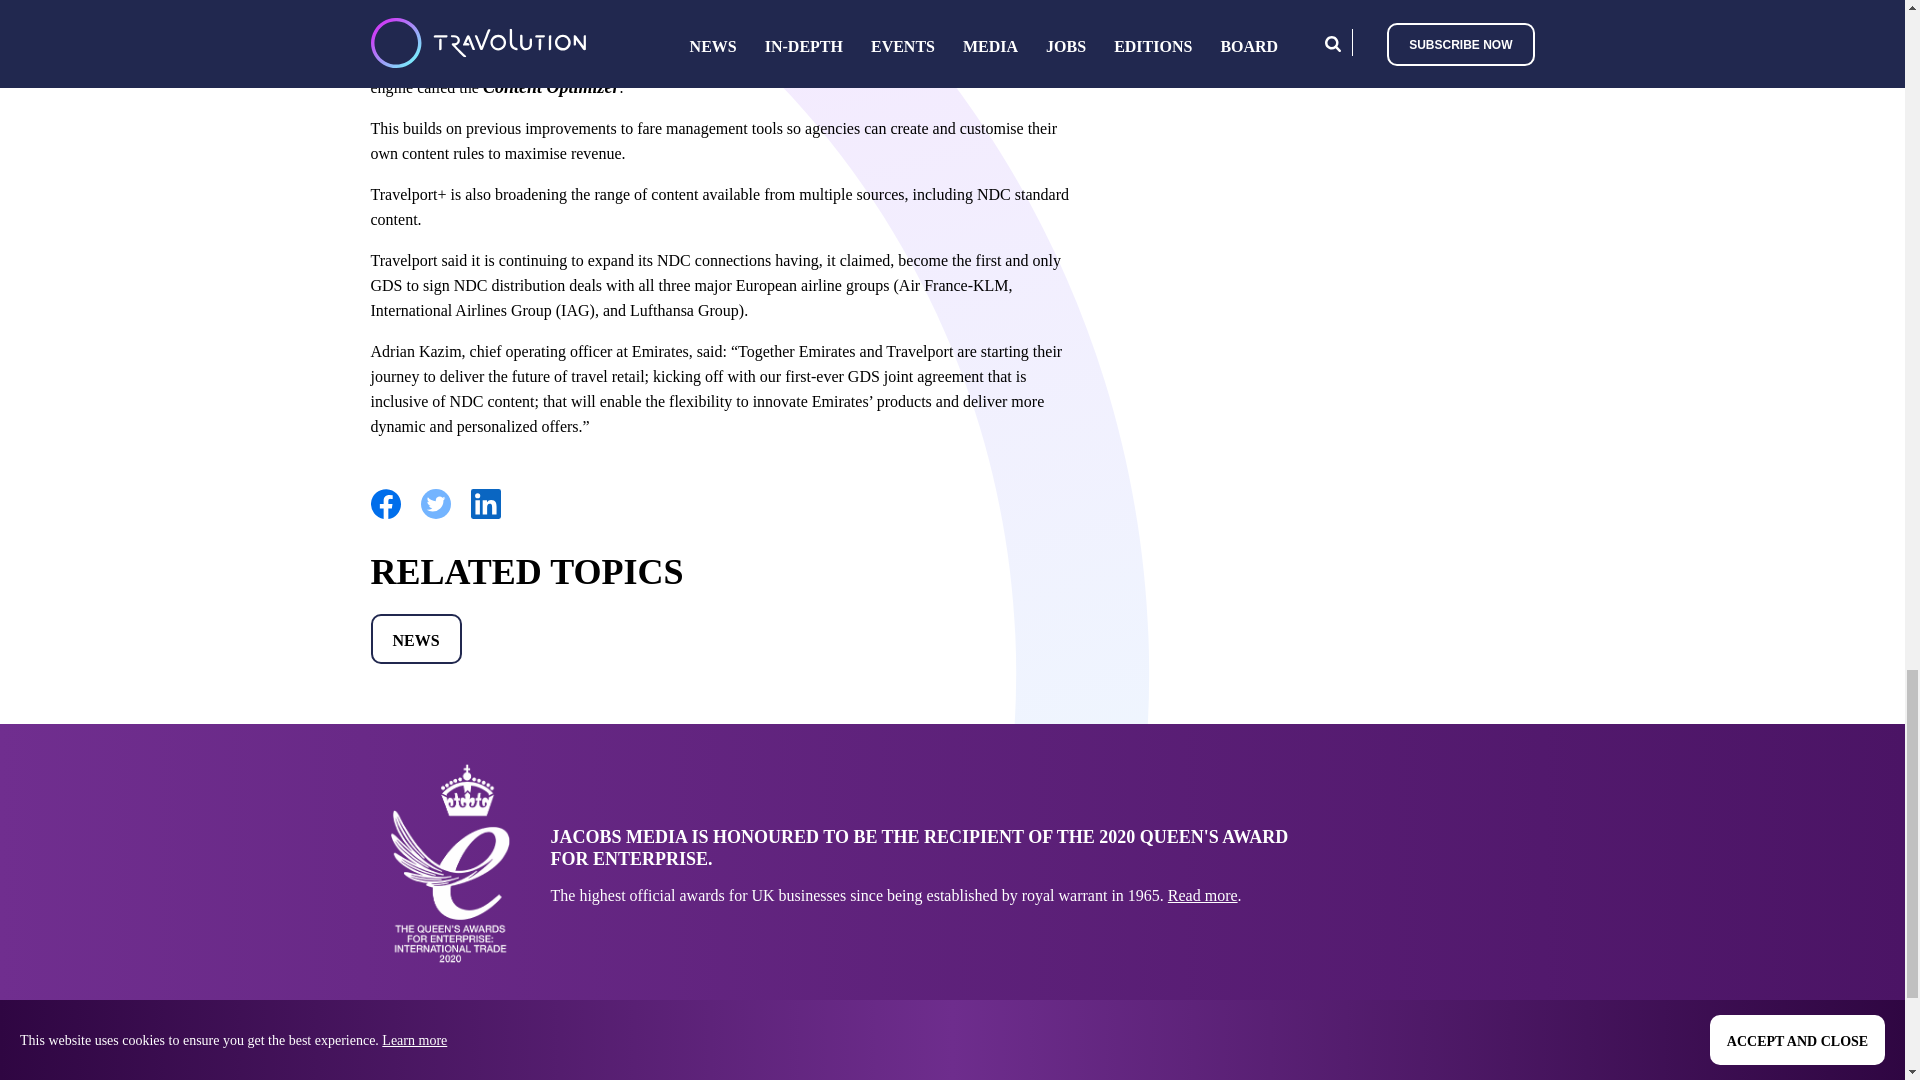 The image size is (1920, 1080). I want to click on Share on LinkedIn, so click(484, 514).